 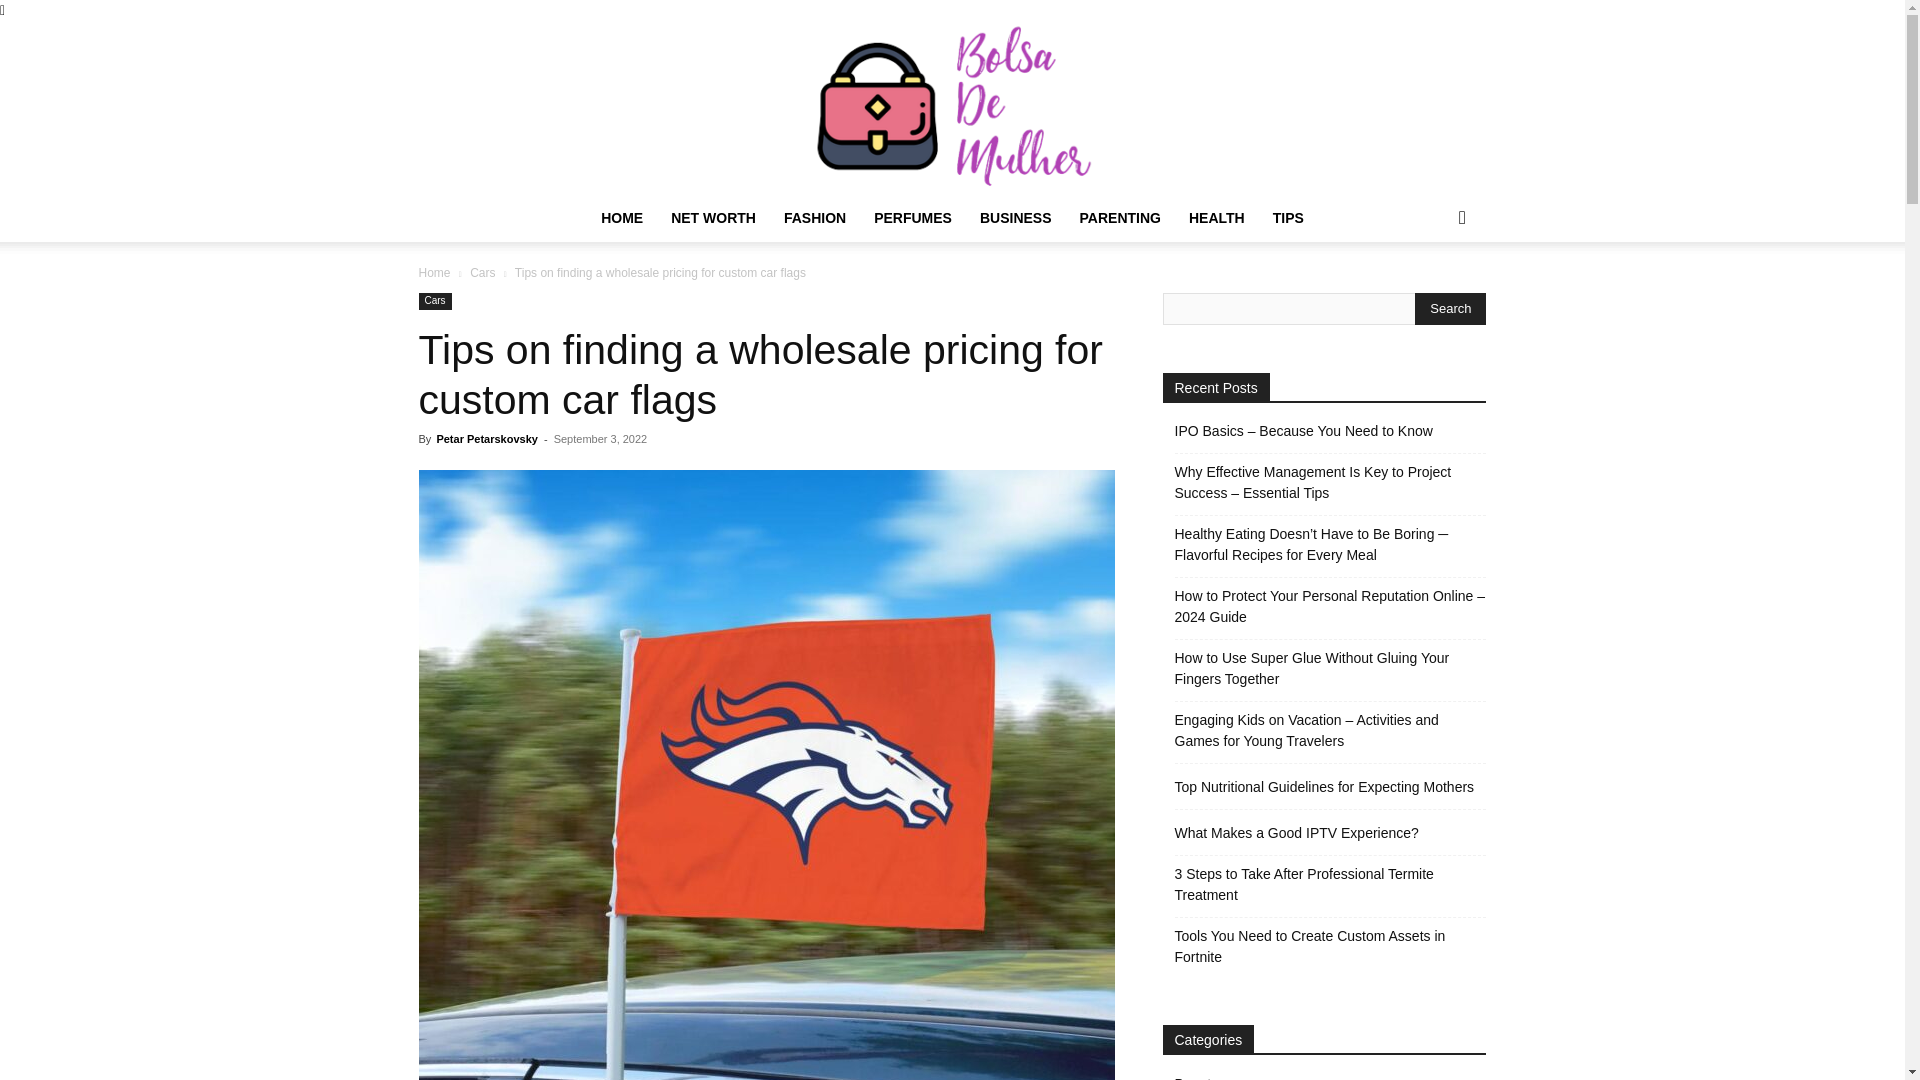 What do you see at coordinates (434, 272) in the screenshot?
I see `Home` at bounding box center [434, 272].